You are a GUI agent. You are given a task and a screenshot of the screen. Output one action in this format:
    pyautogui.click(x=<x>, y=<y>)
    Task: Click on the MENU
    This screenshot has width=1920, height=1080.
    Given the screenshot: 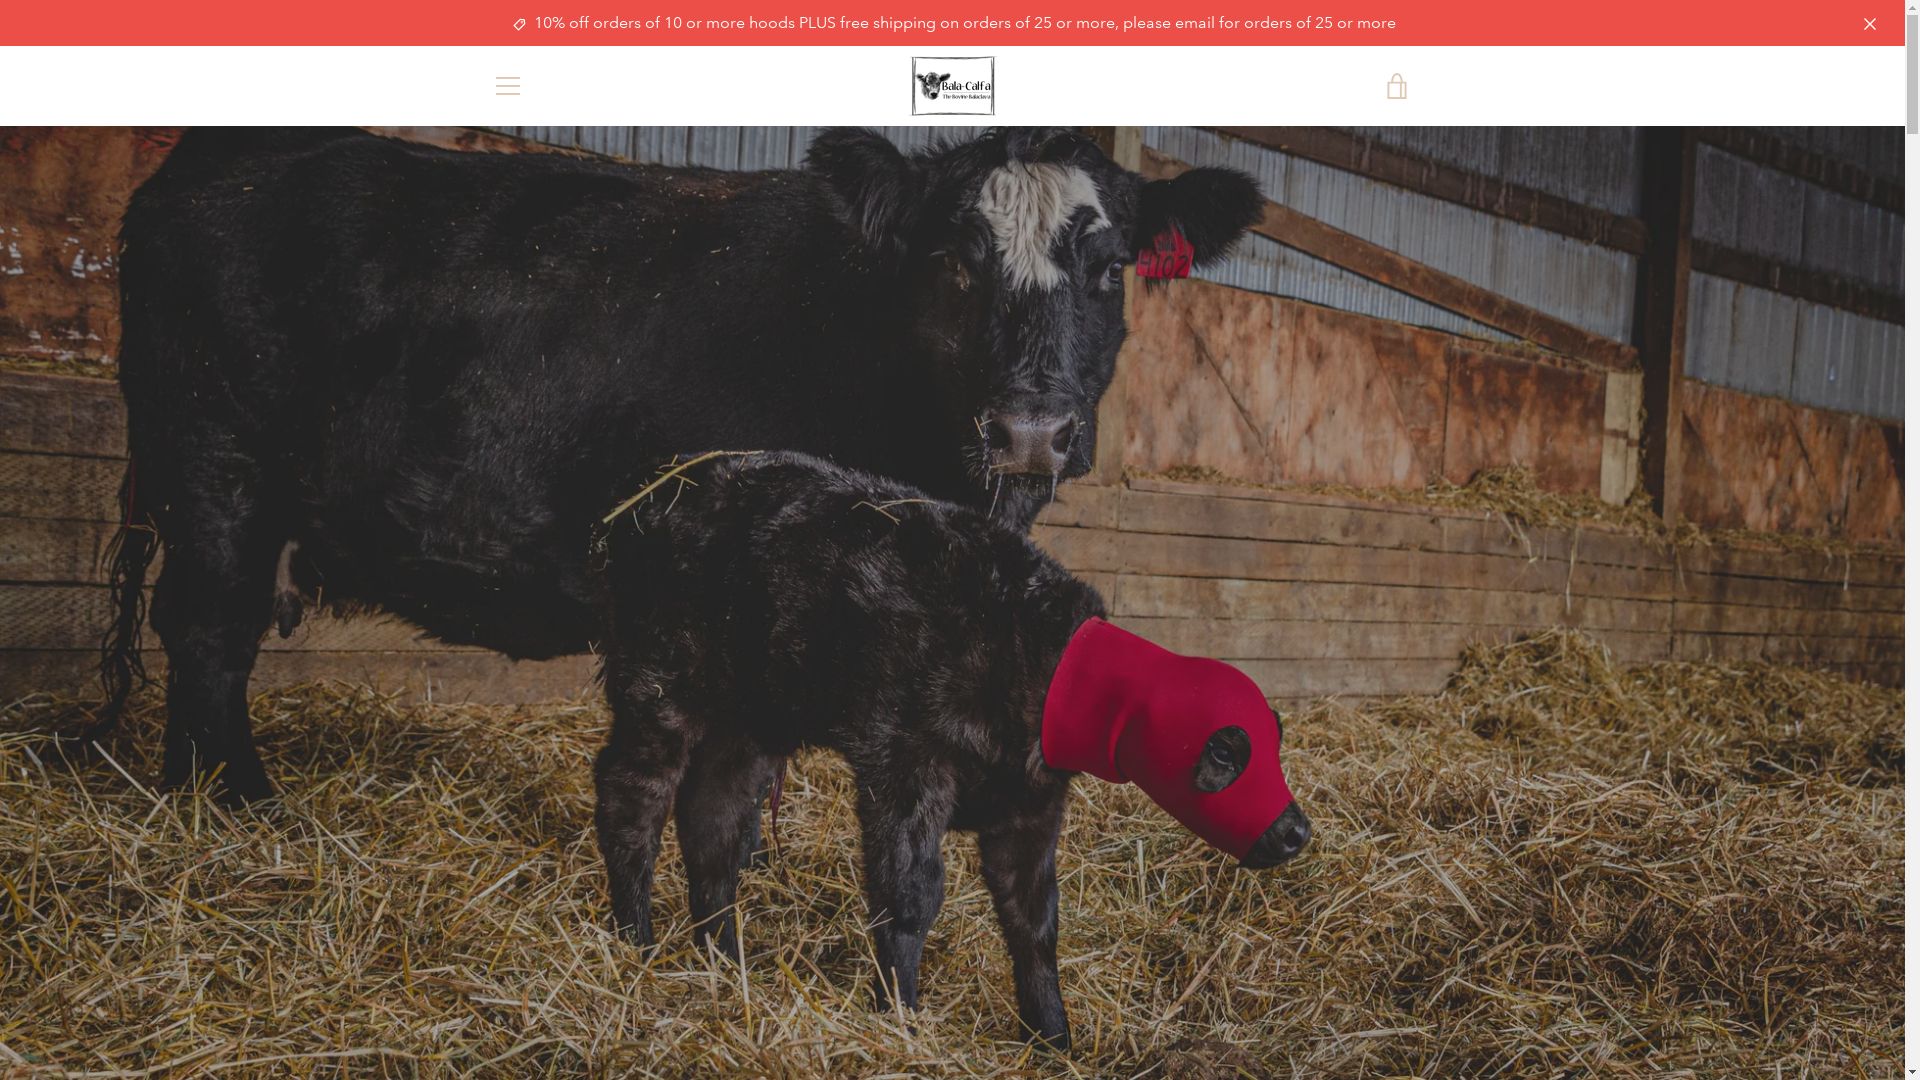 What is the action you would take?
    pyautogui.click(x=507, y=86)
    